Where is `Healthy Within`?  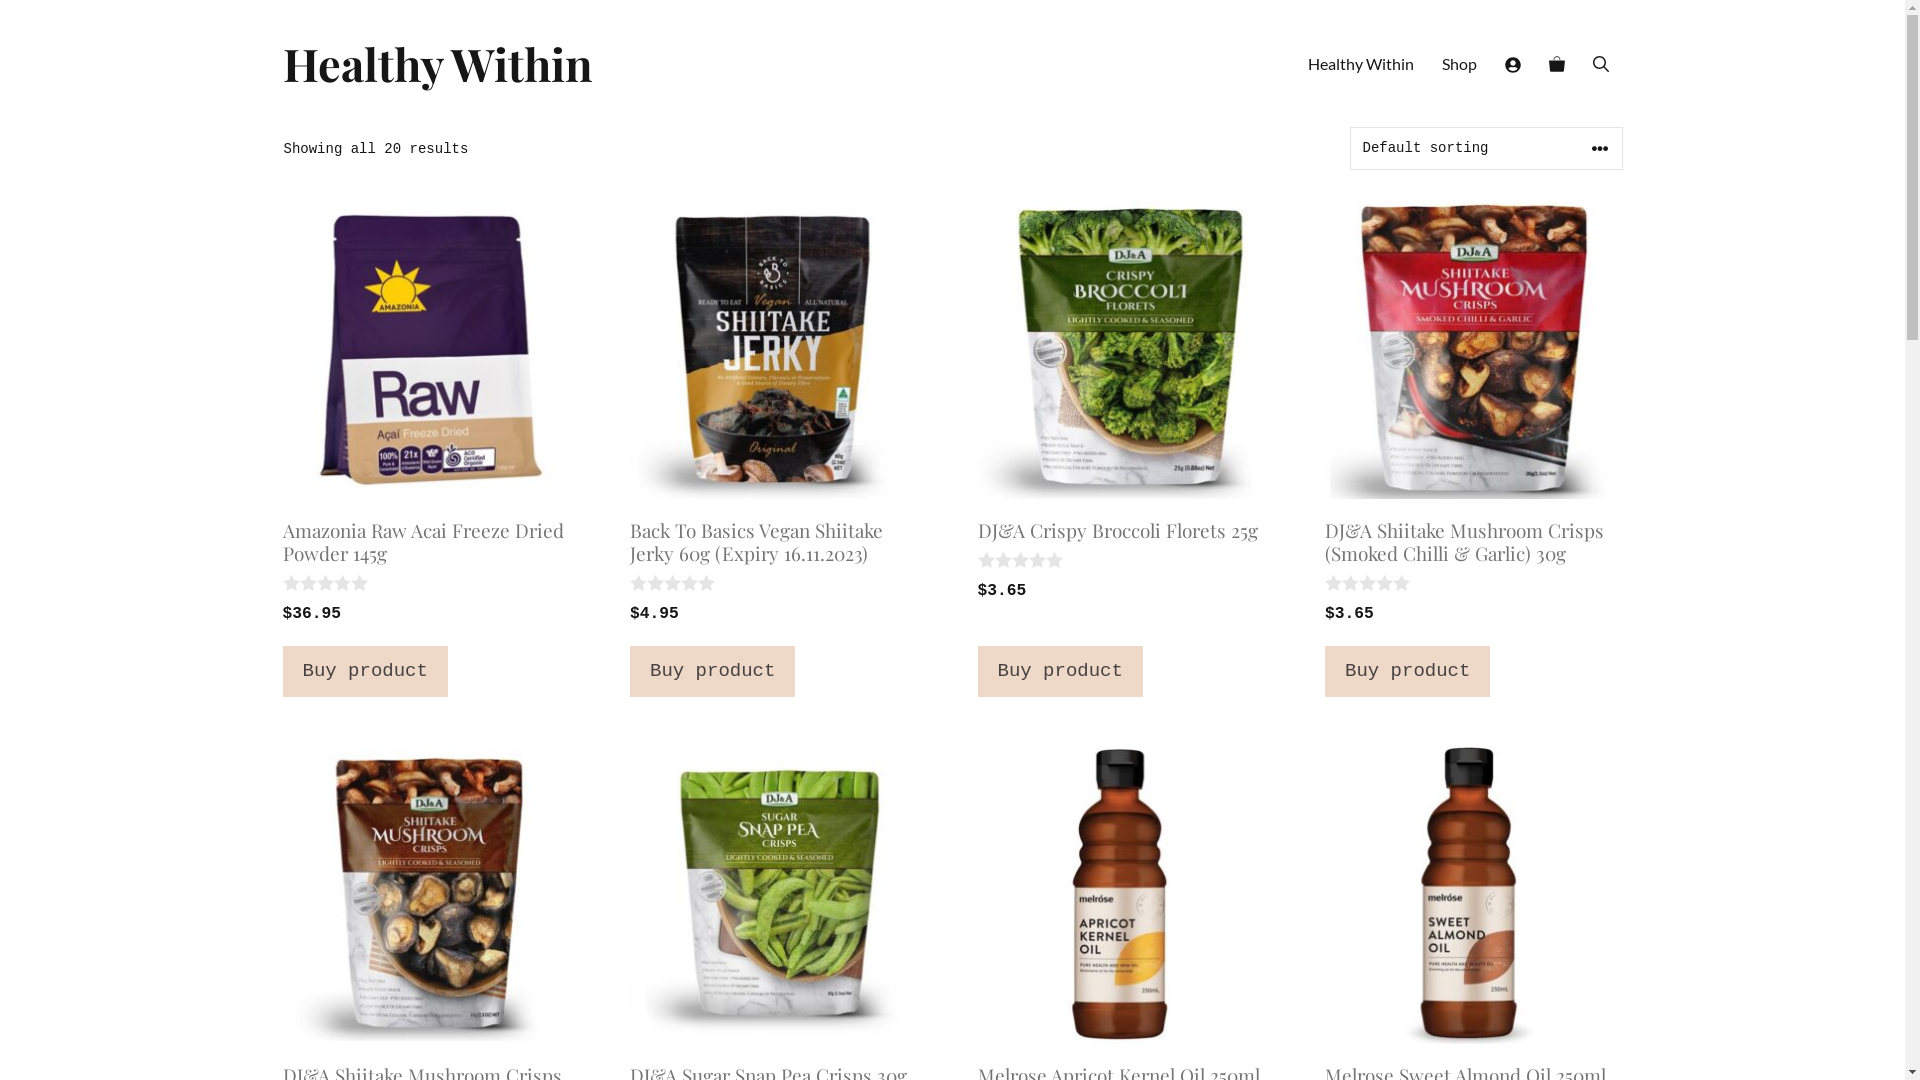
Healthy Within is located at coordinates (1361, 64).